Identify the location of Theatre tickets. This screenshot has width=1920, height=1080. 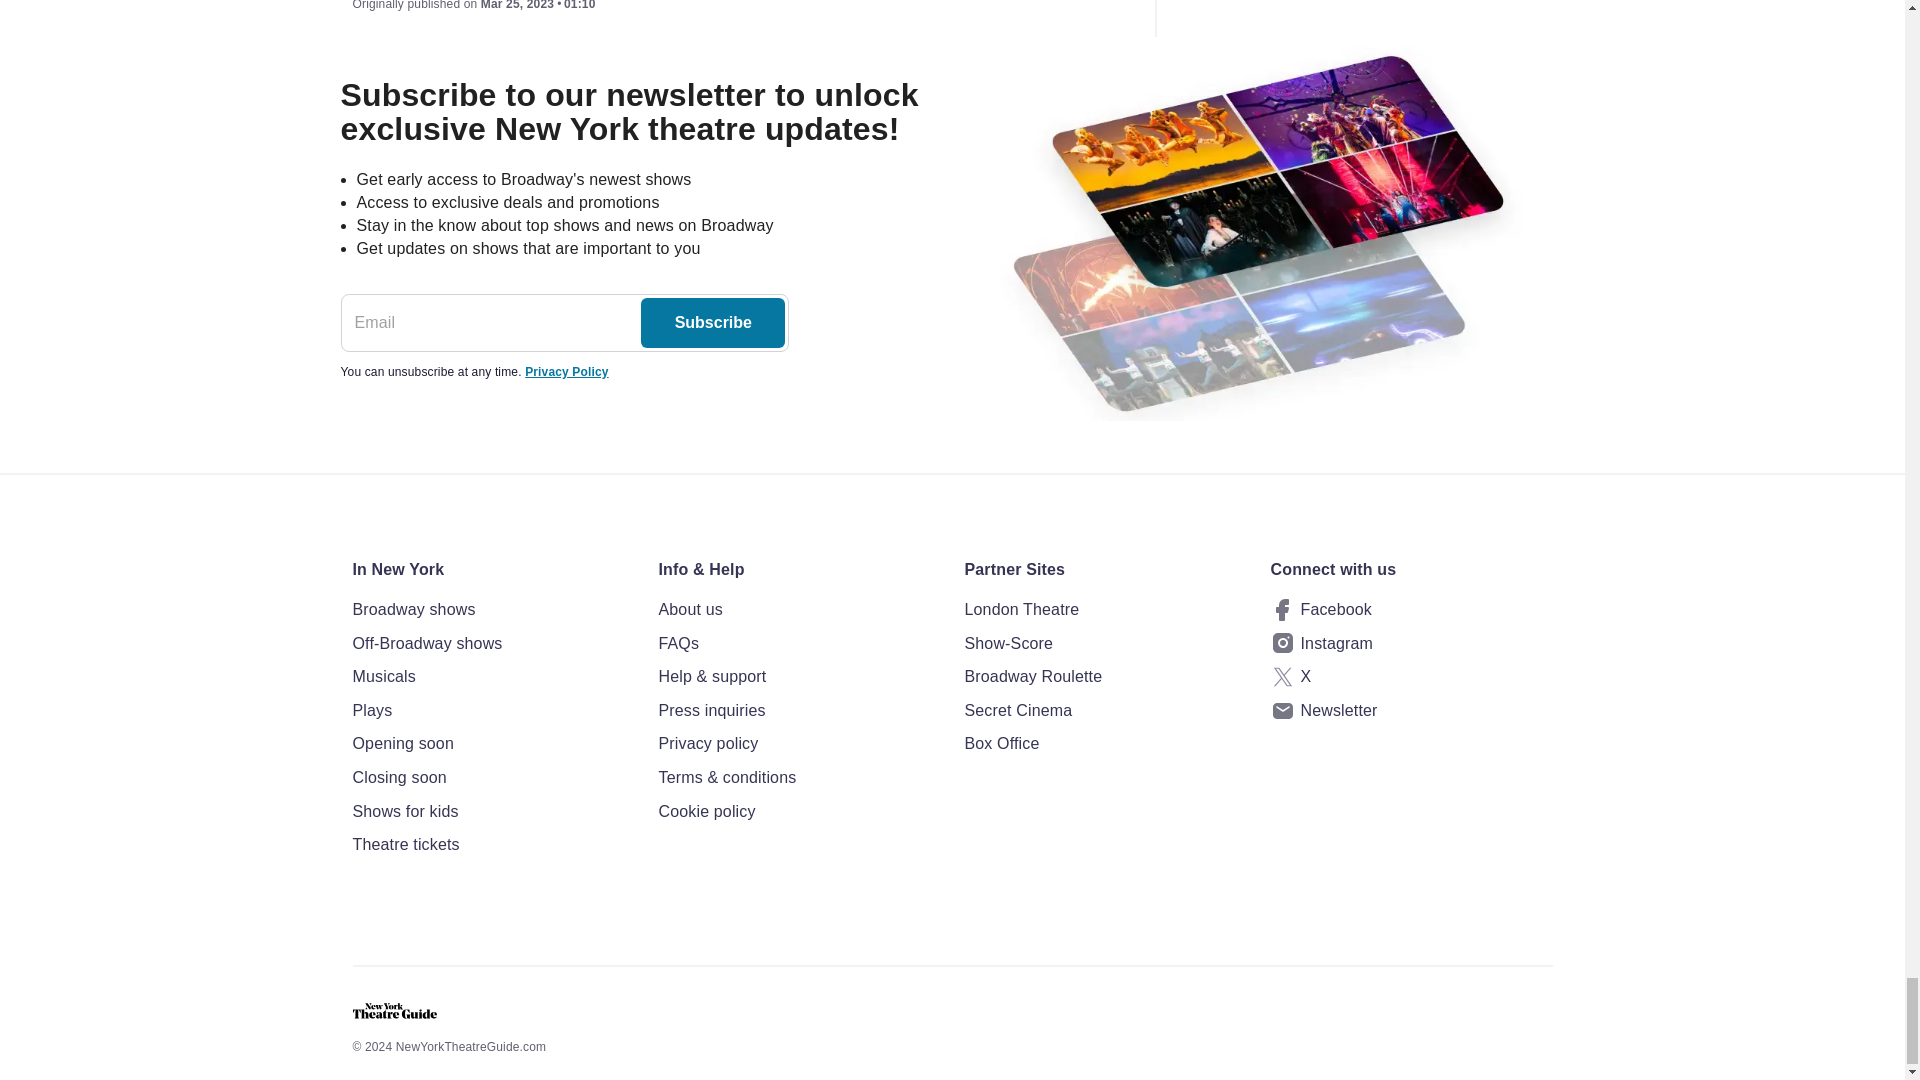
(492, 844).